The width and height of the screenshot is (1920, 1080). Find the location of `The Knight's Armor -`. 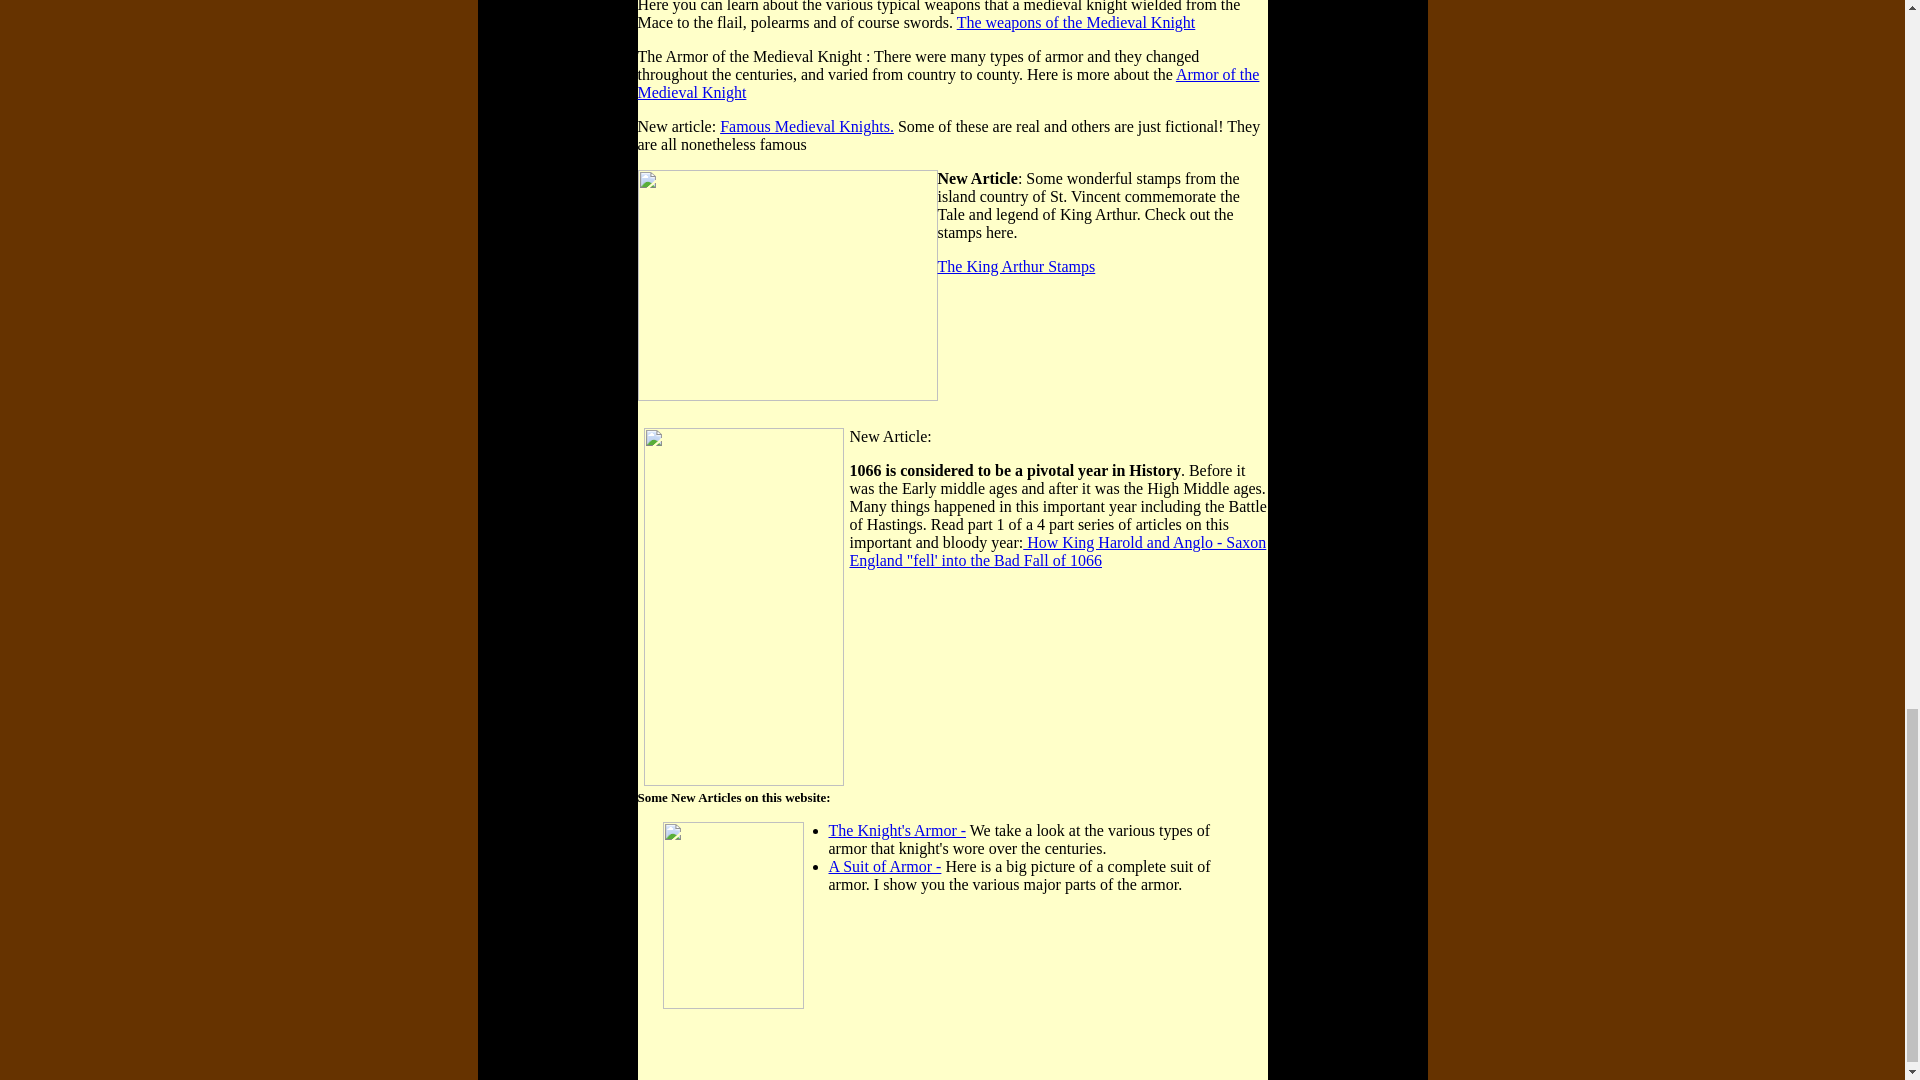

The Knight's Armor - is located at coordinates (896, 830).